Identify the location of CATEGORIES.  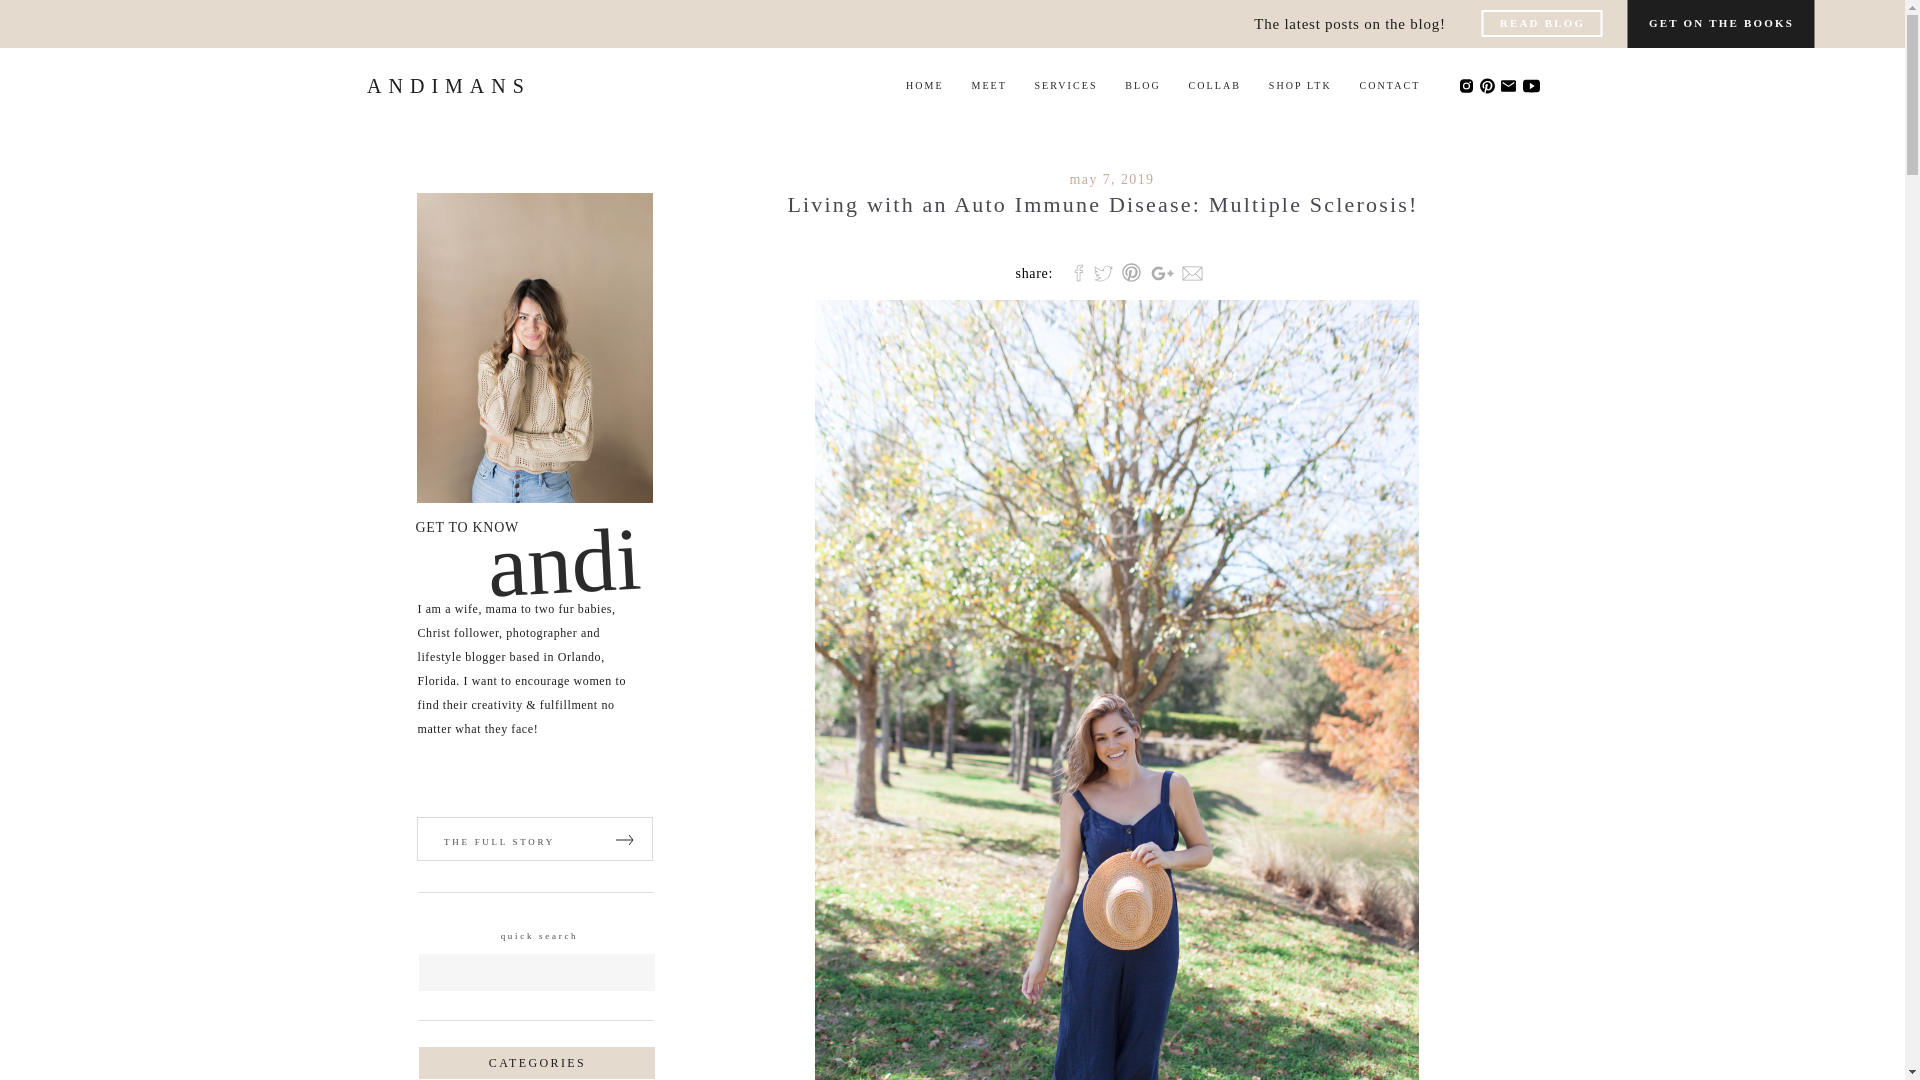
(537, 1071).